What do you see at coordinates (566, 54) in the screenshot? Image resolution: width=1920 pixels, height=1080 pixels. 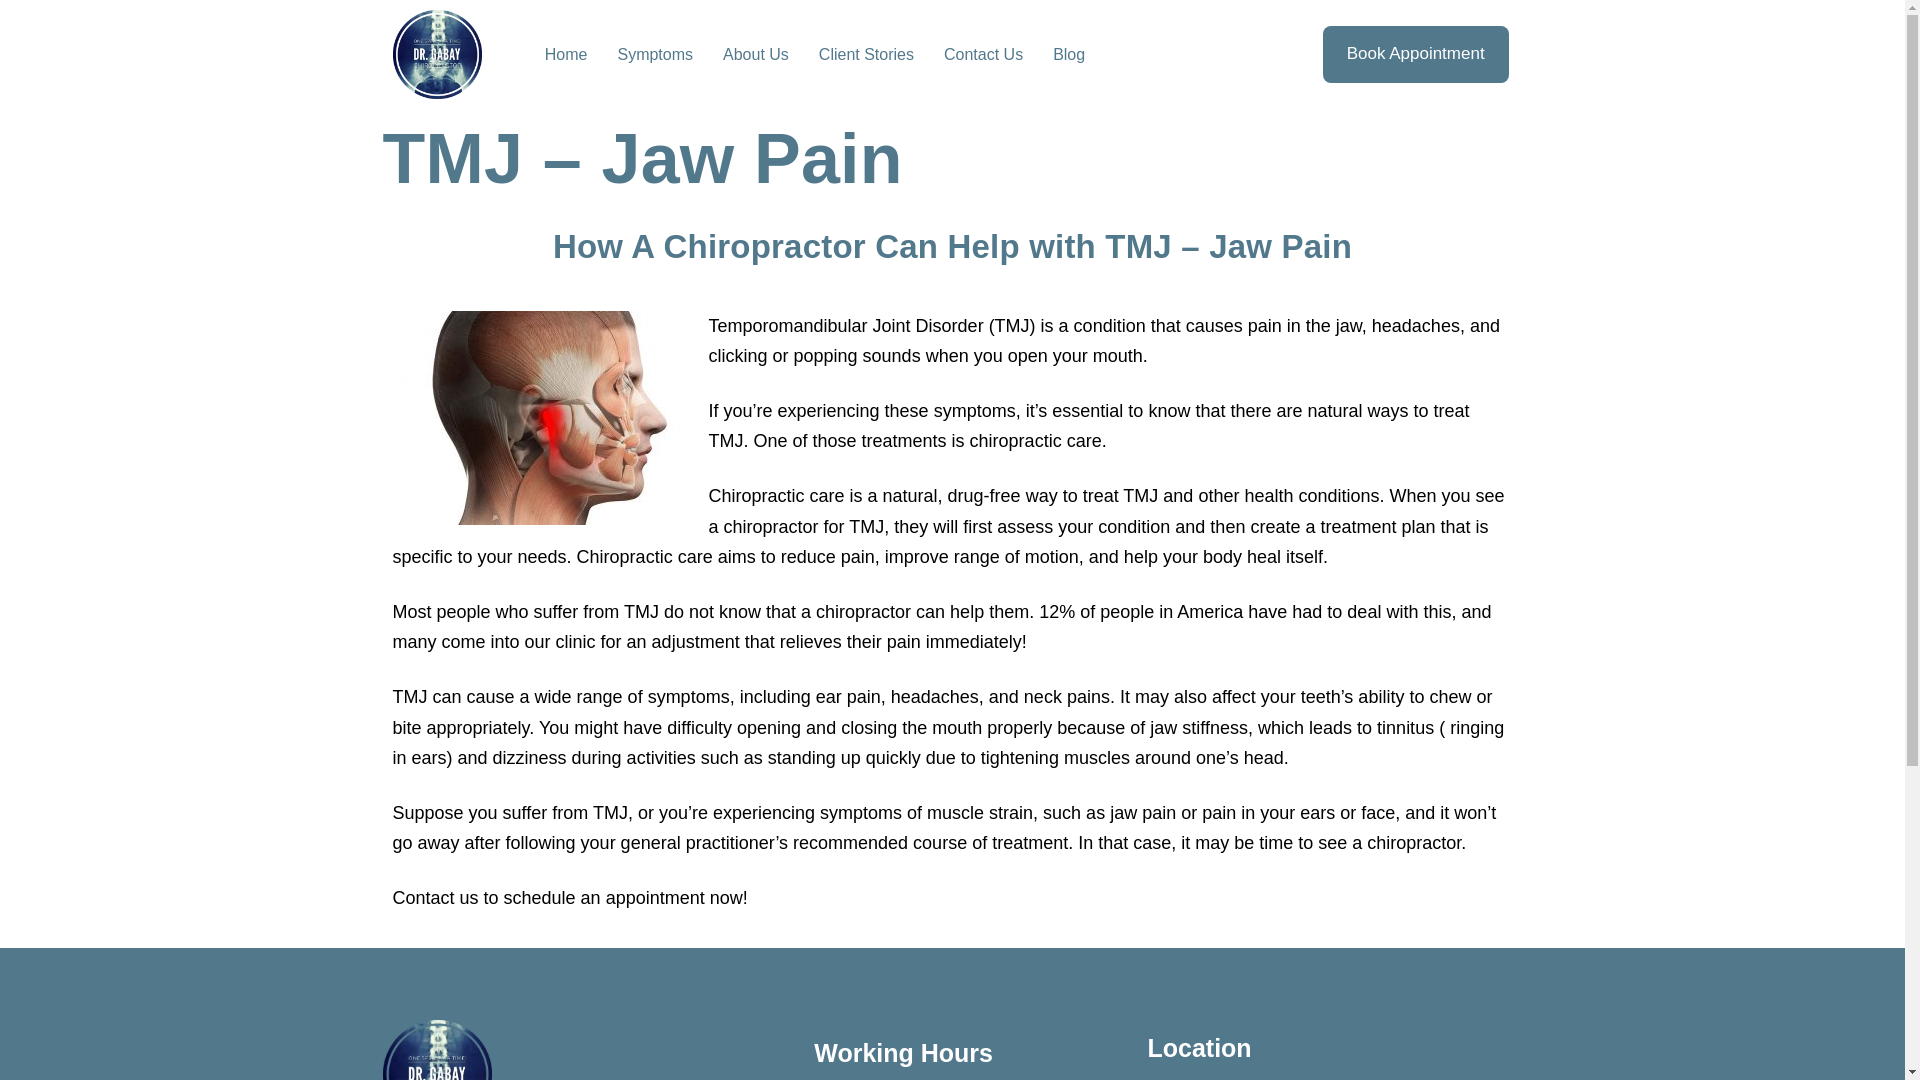 I see `Home` at bounding box center [566, 54].